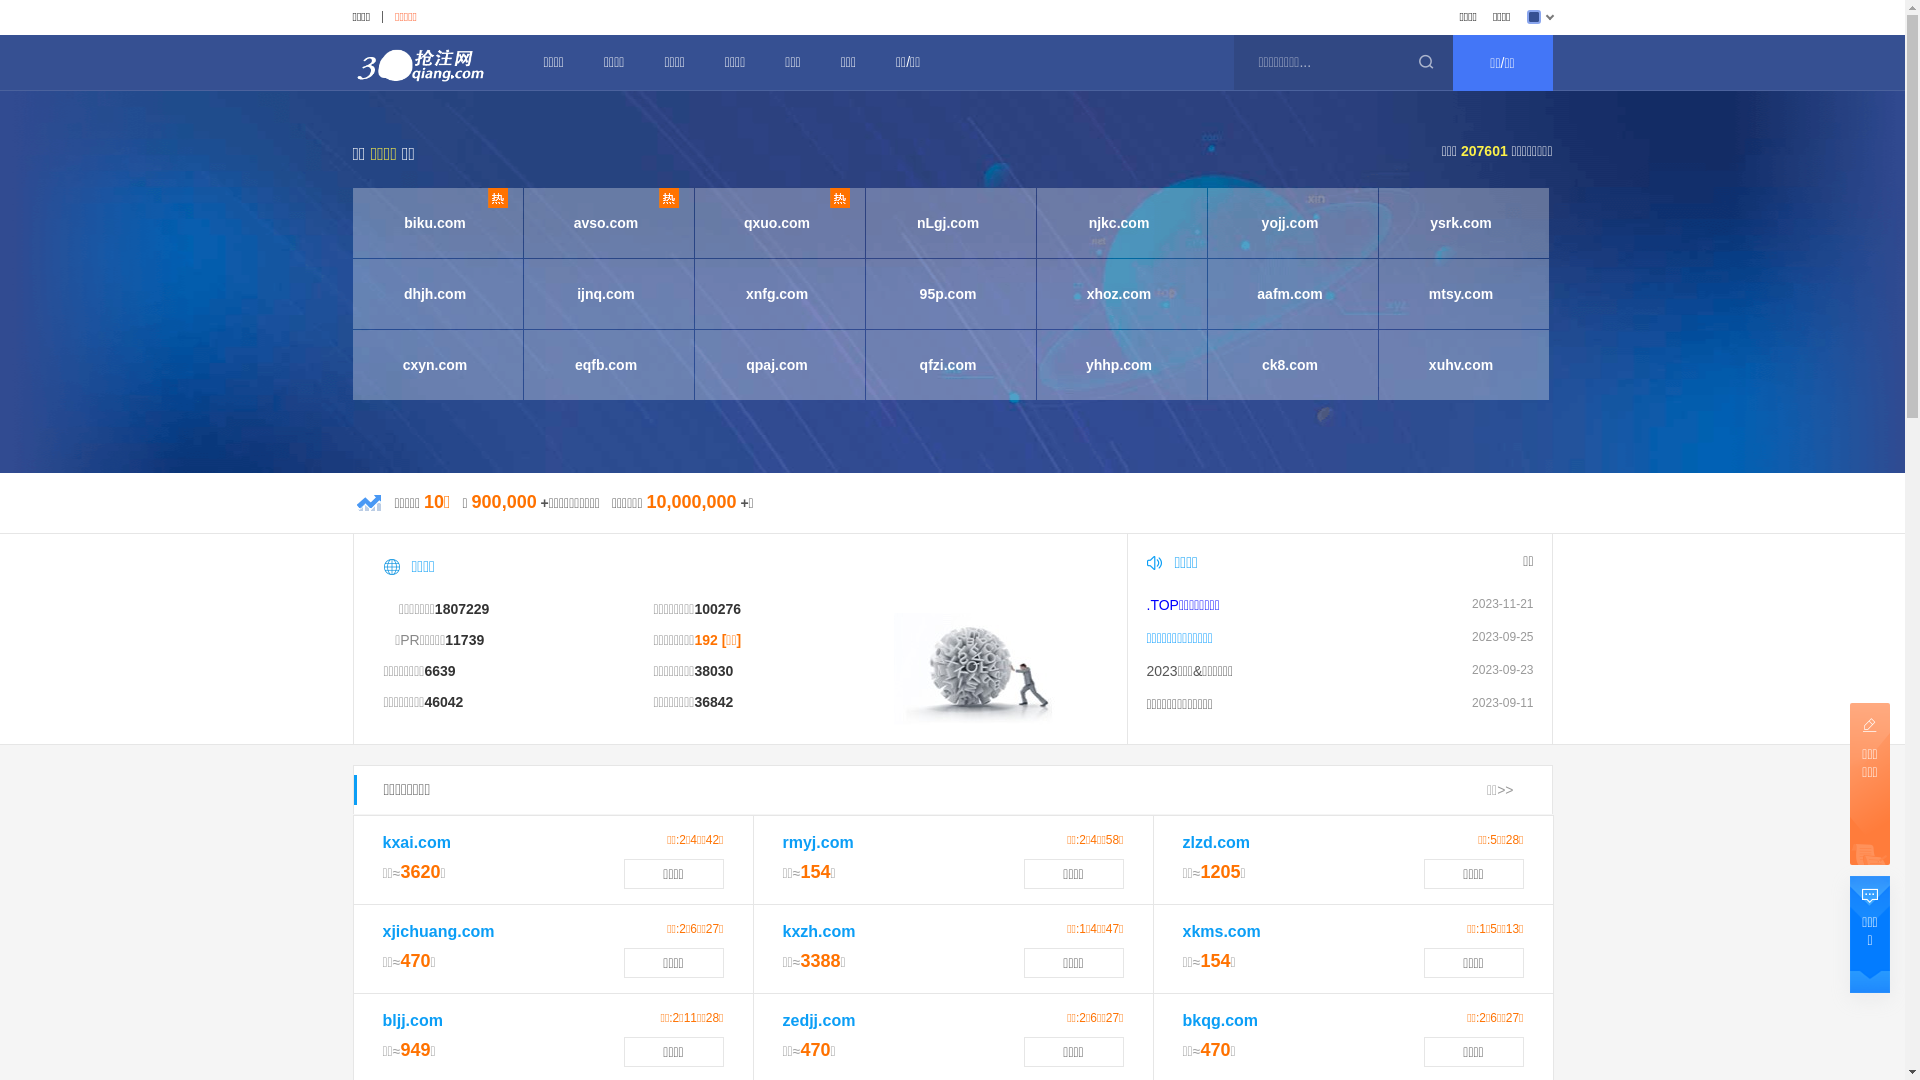  What do you see at coordinates (776, 294) in the screenshot?
I see `xnfg.com` at bounding box center [776, 294].